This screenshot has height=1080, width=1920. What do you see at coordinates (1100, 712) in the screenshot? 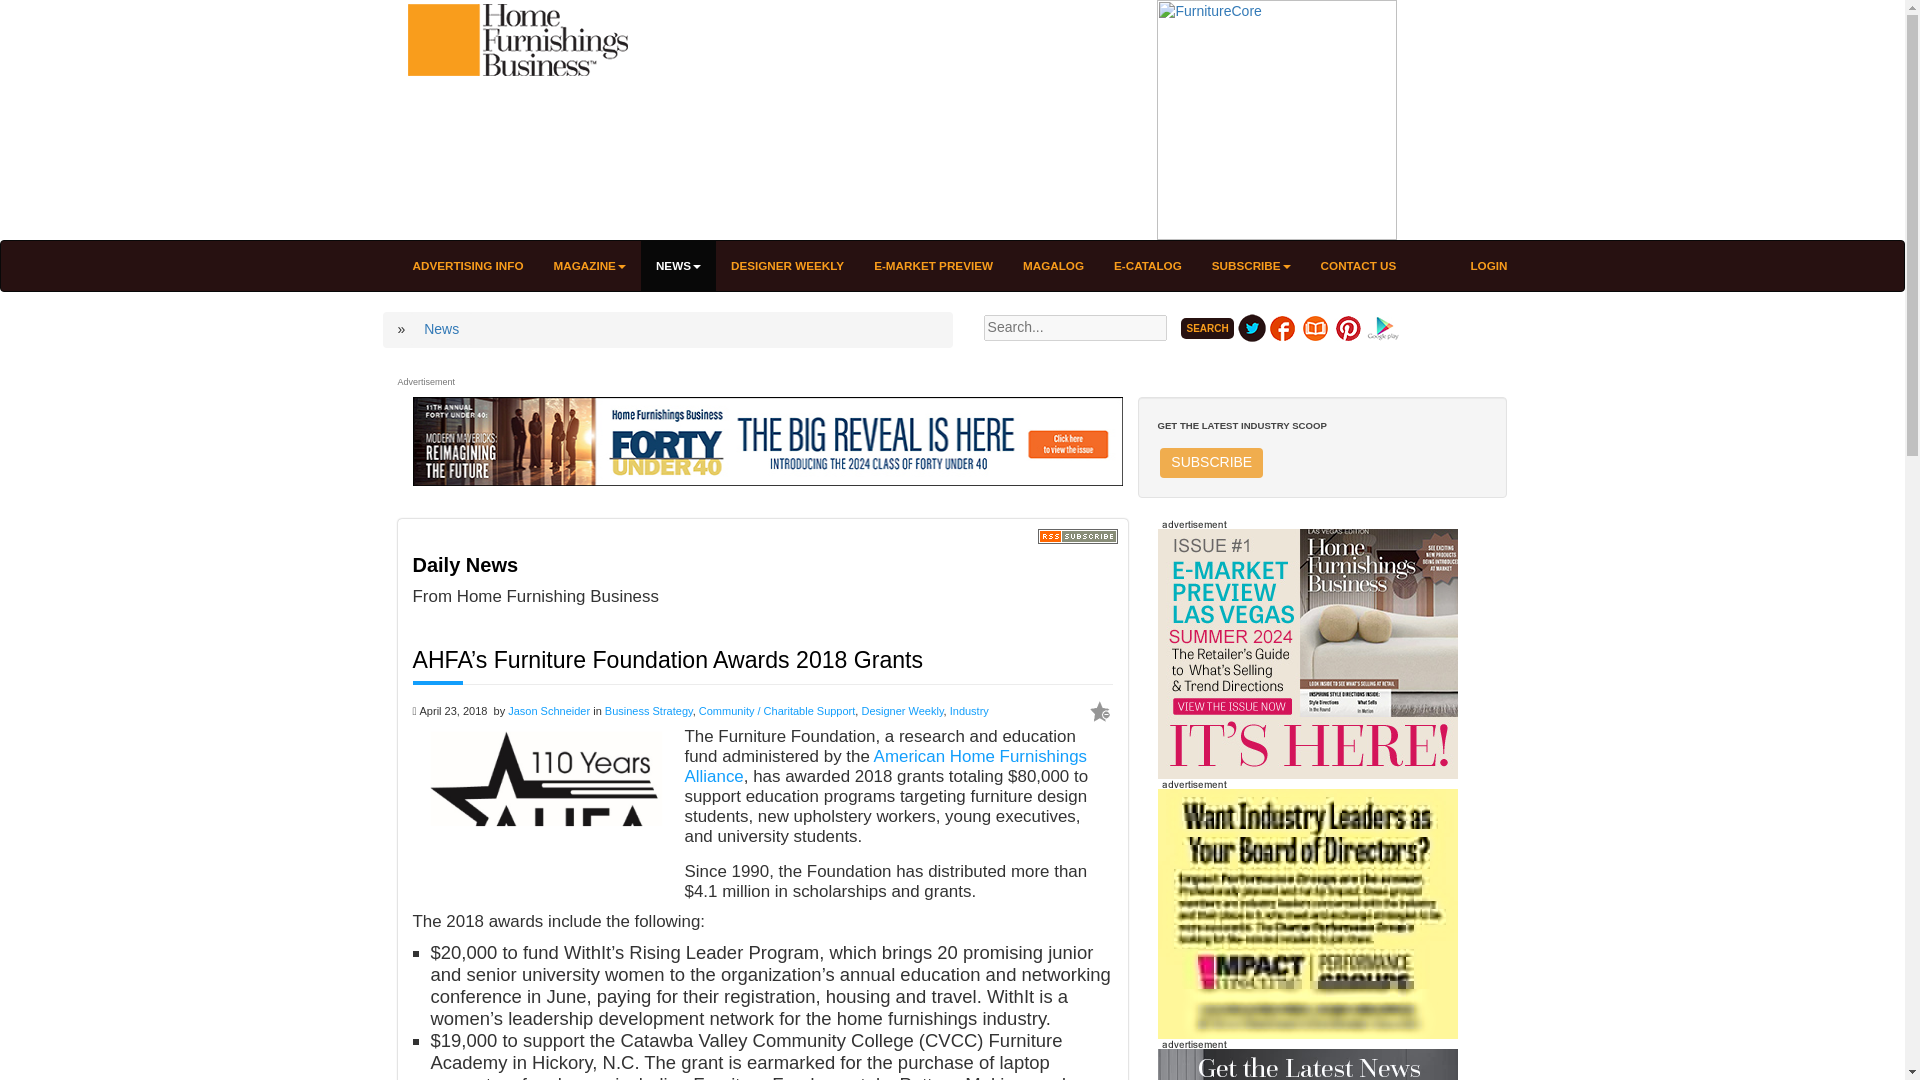
I see `You must be logged in to bookmark` at bounding box center [1100, 712].